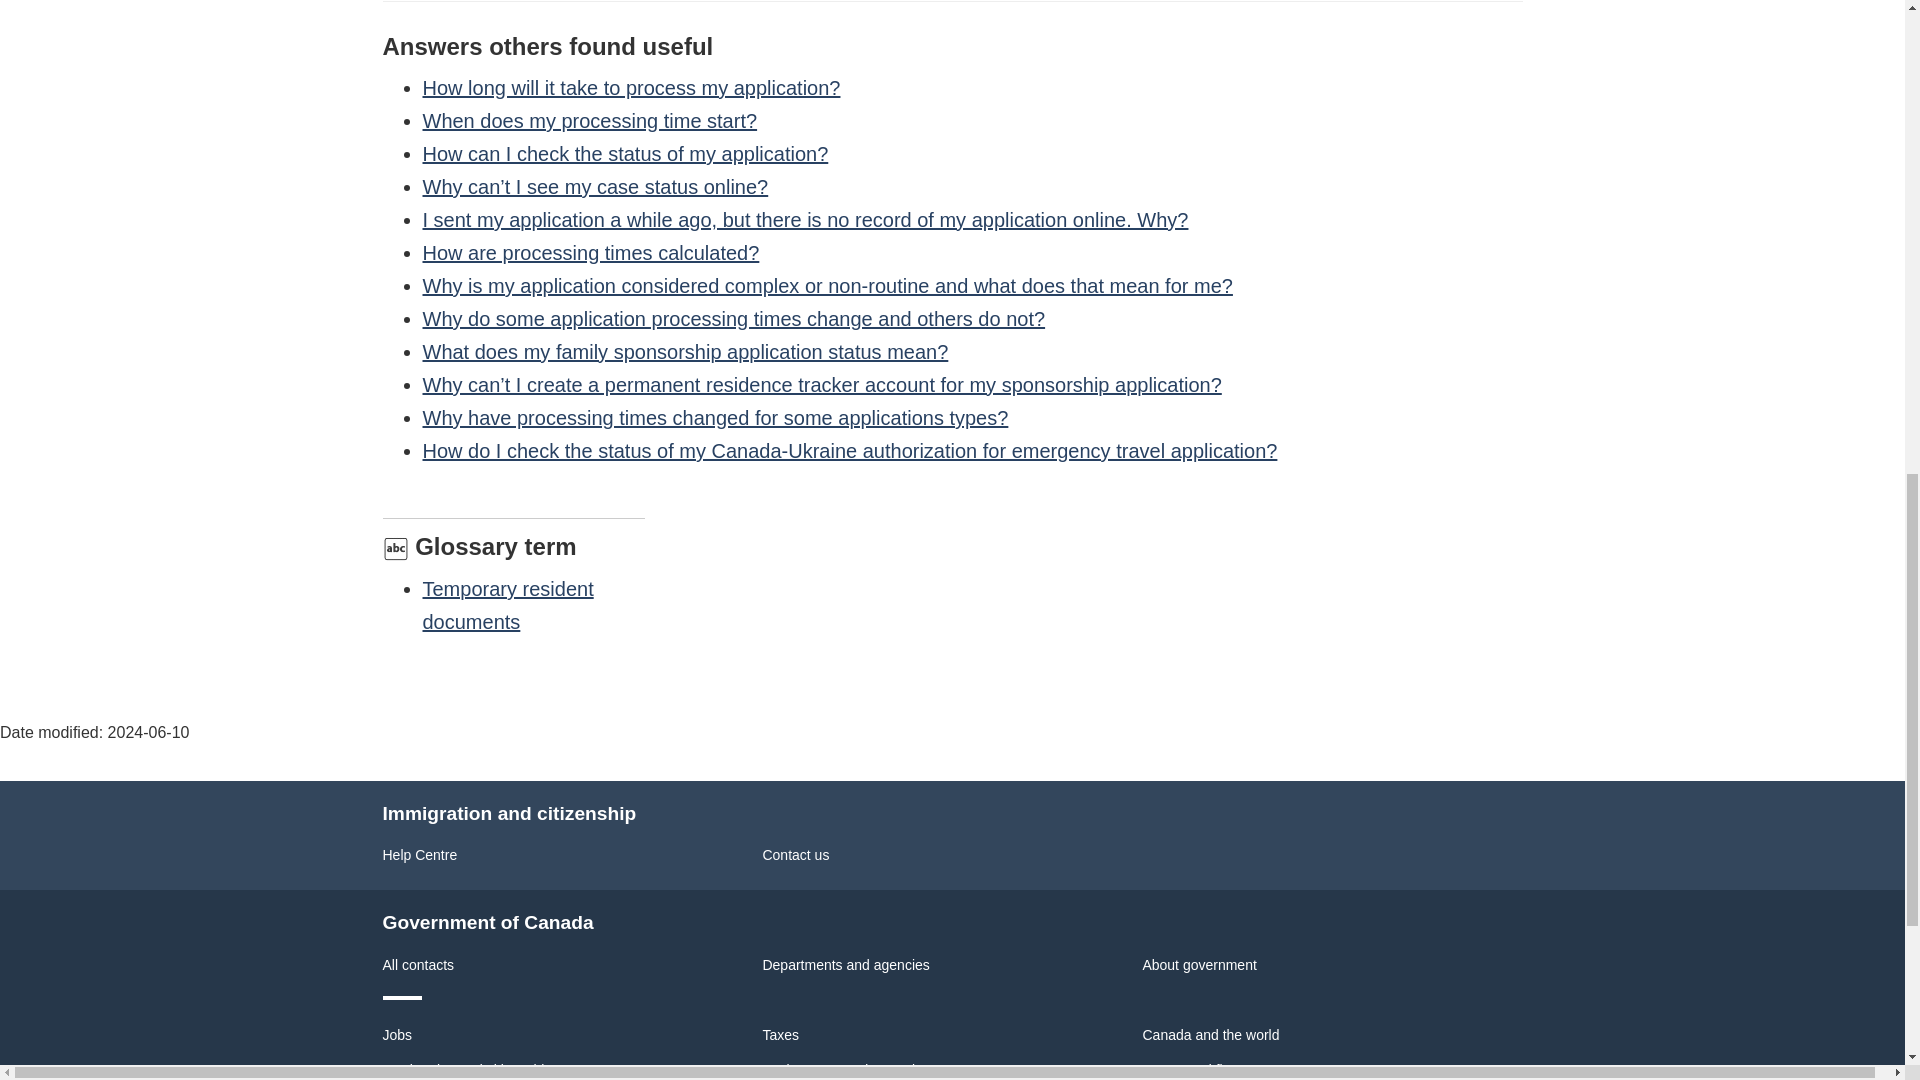 The height and width of the screenshot is (1080, 1920). I want to click on How long will it take to process my application?, so click(631, 88).